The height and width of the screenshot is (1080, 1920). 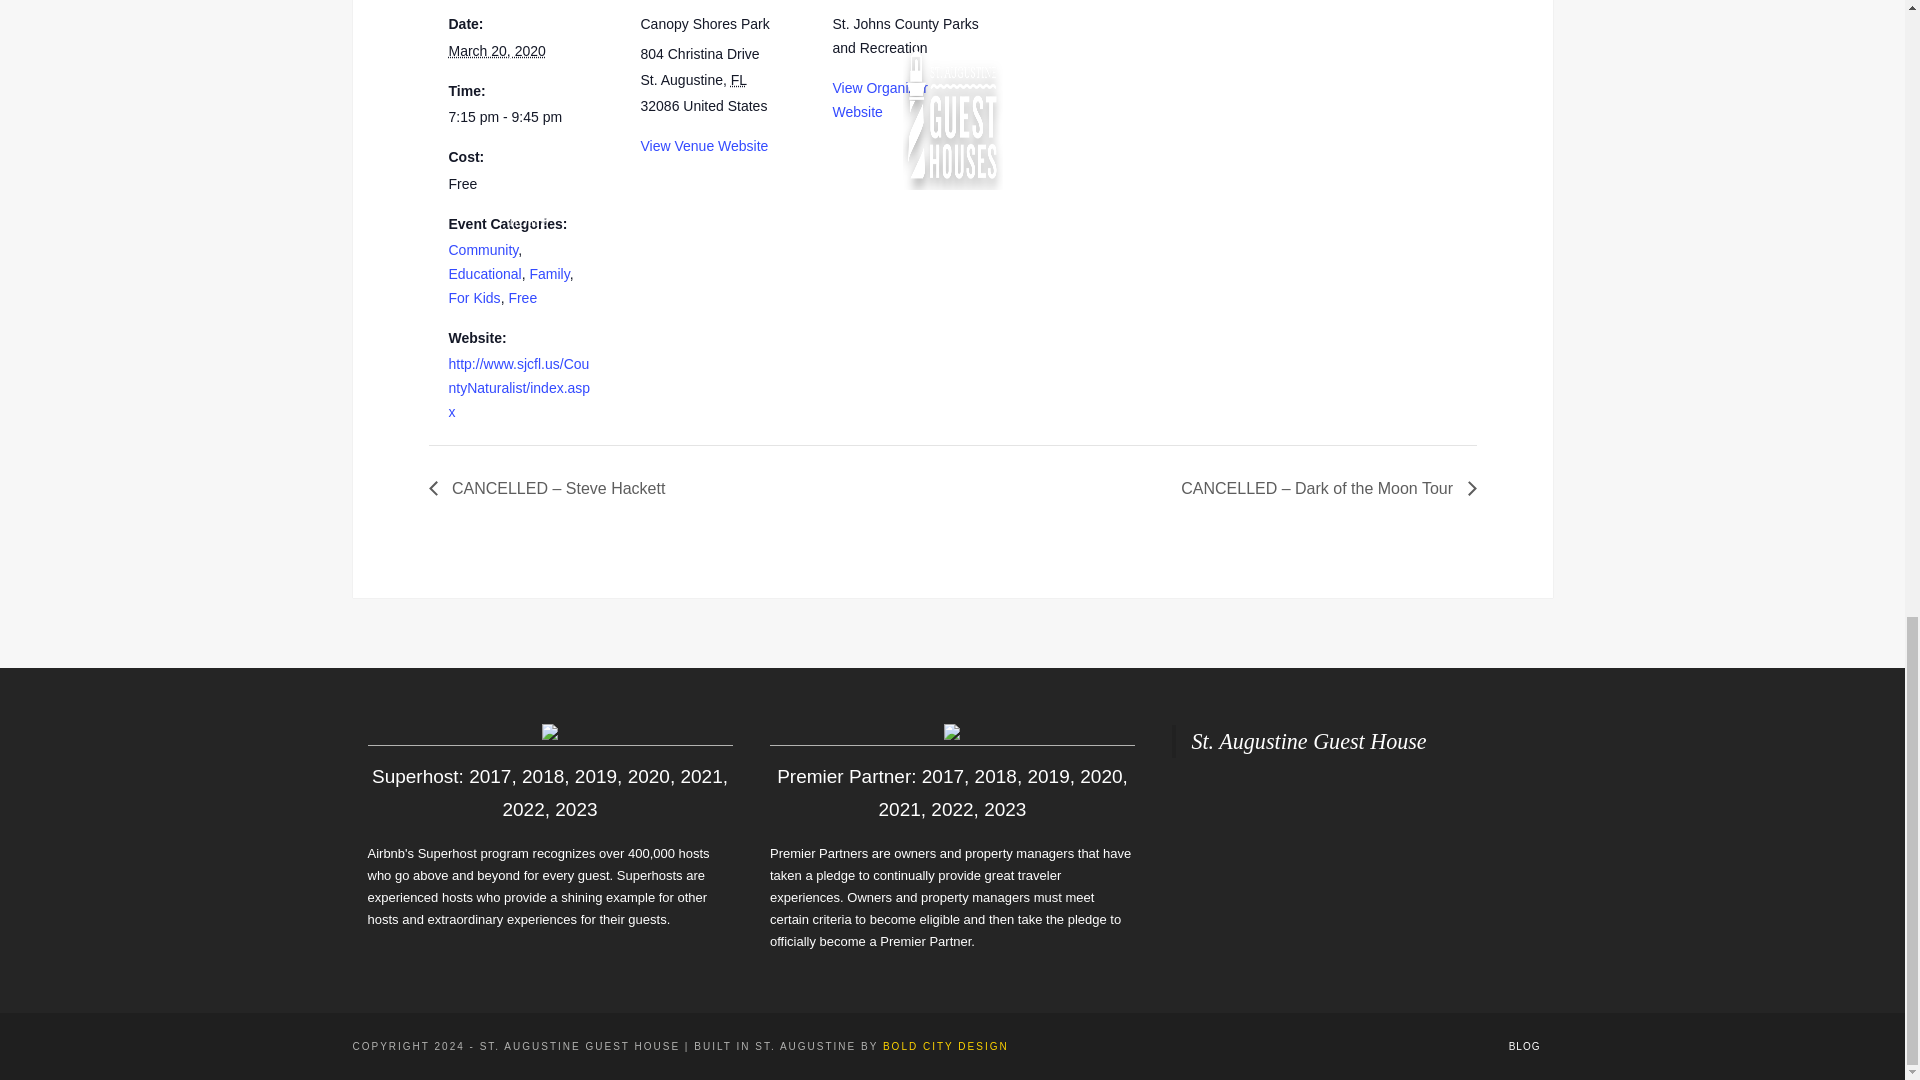 I want to click on Educational, so click(x=484, y=273).